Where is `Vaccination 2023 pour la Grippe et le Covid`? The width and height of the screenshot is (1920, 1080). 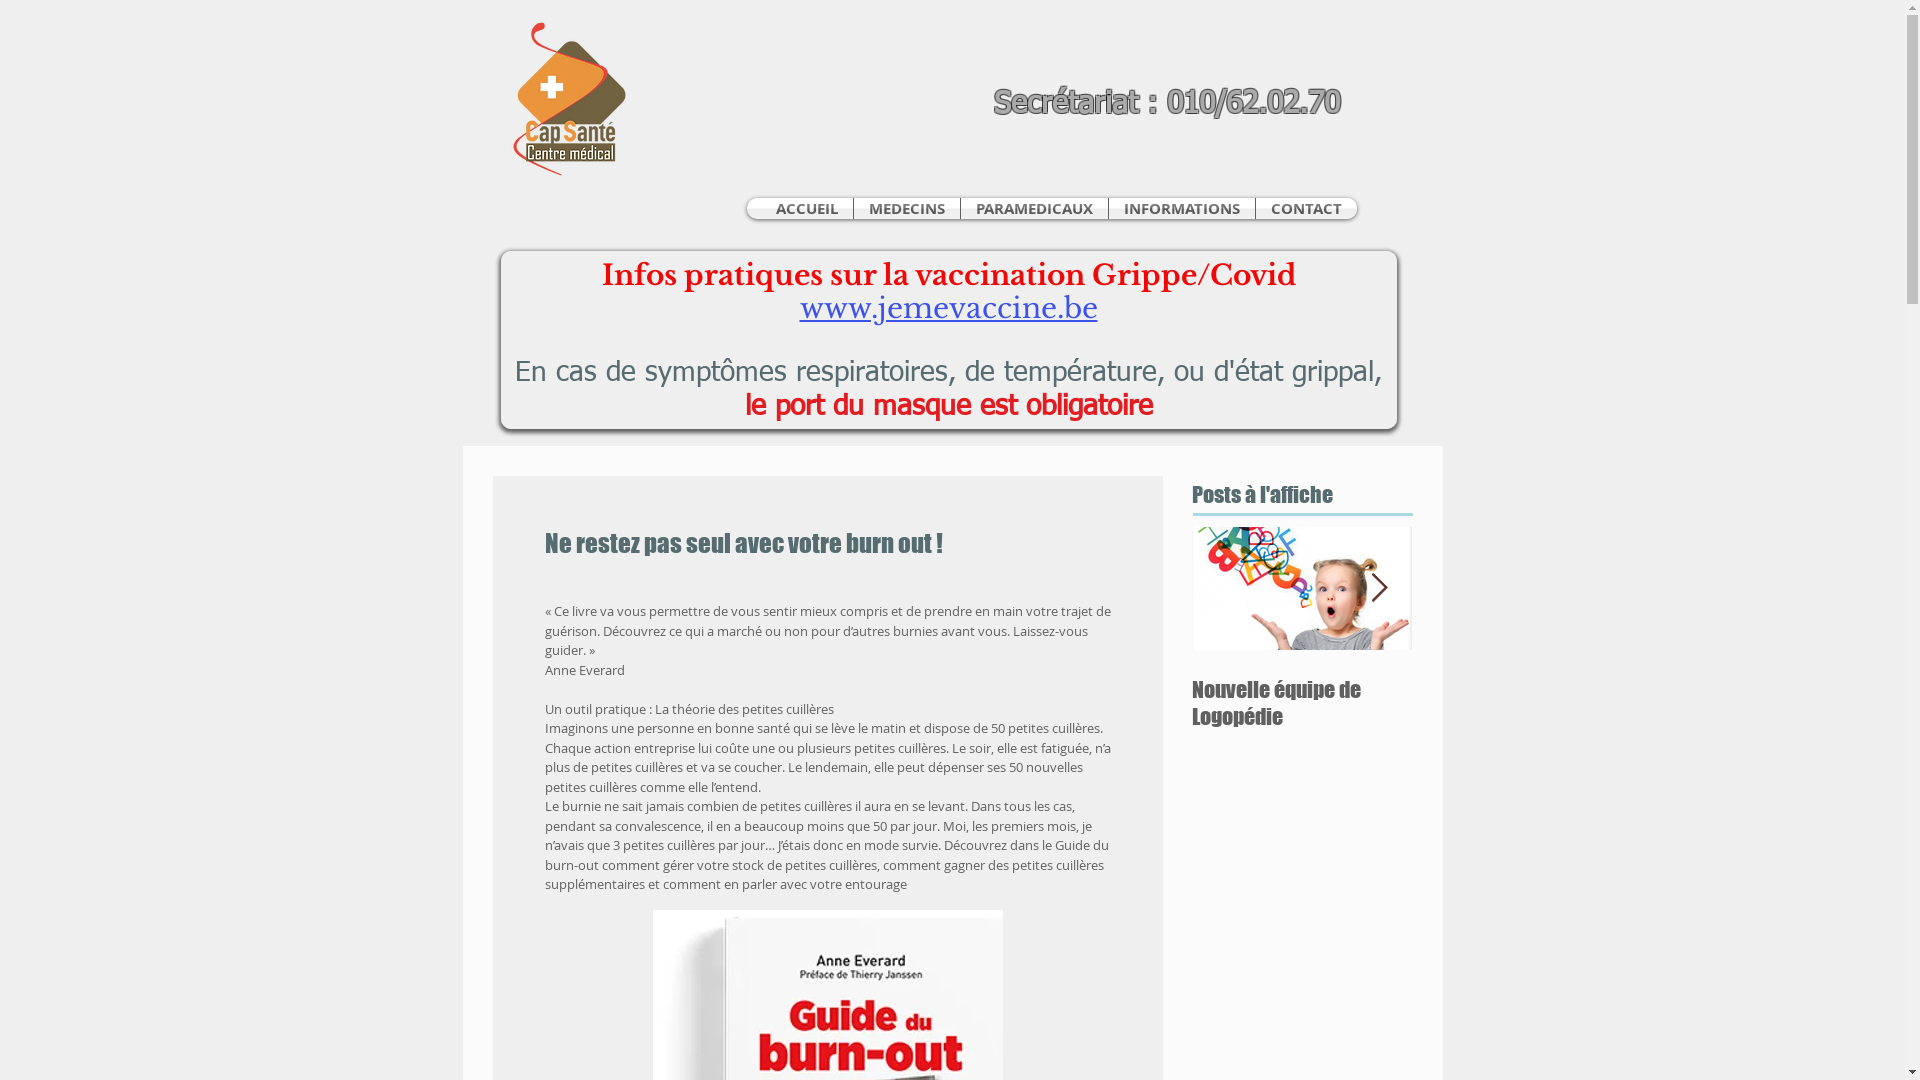
Vaccination 2023 pour la Grippe et le Covid is located at coordinates (1522, 703).